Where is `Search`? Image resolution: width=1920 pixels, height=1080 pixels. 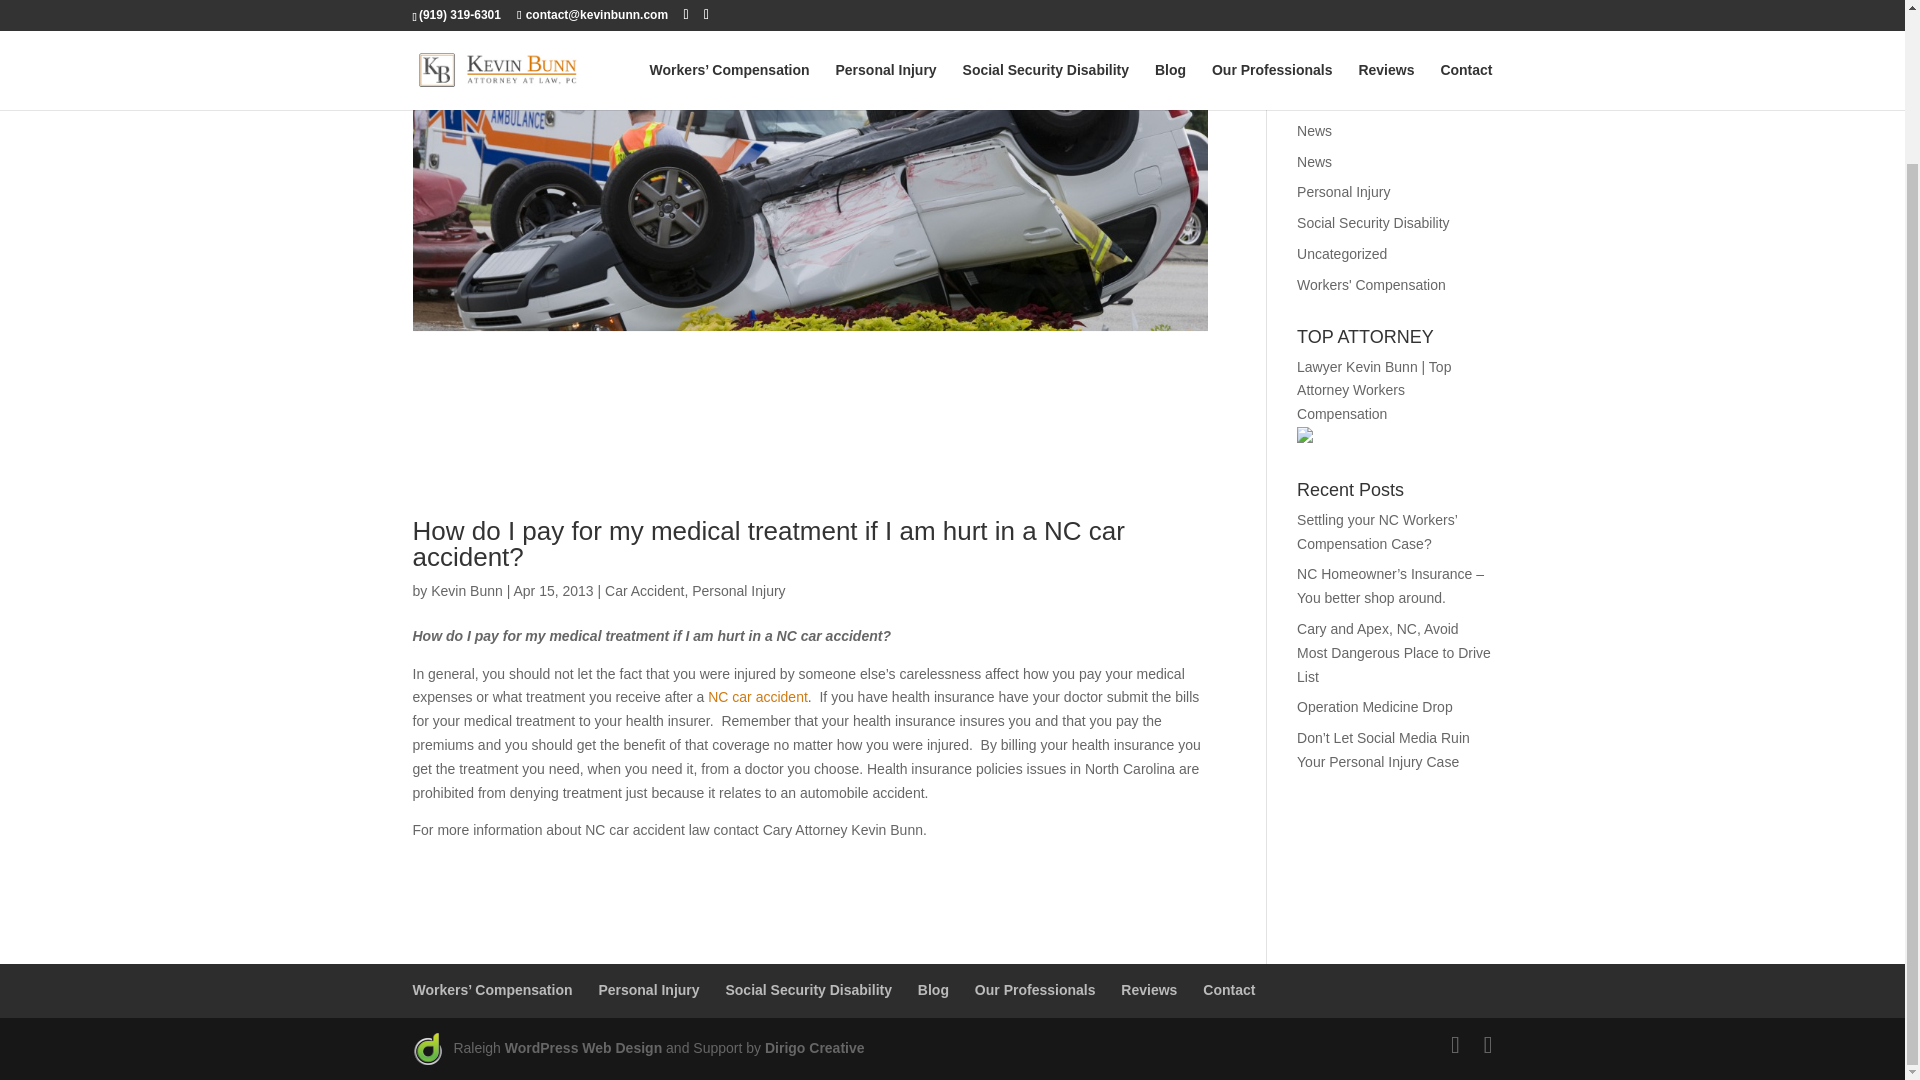
Search is located at coordinates (1460, 16).